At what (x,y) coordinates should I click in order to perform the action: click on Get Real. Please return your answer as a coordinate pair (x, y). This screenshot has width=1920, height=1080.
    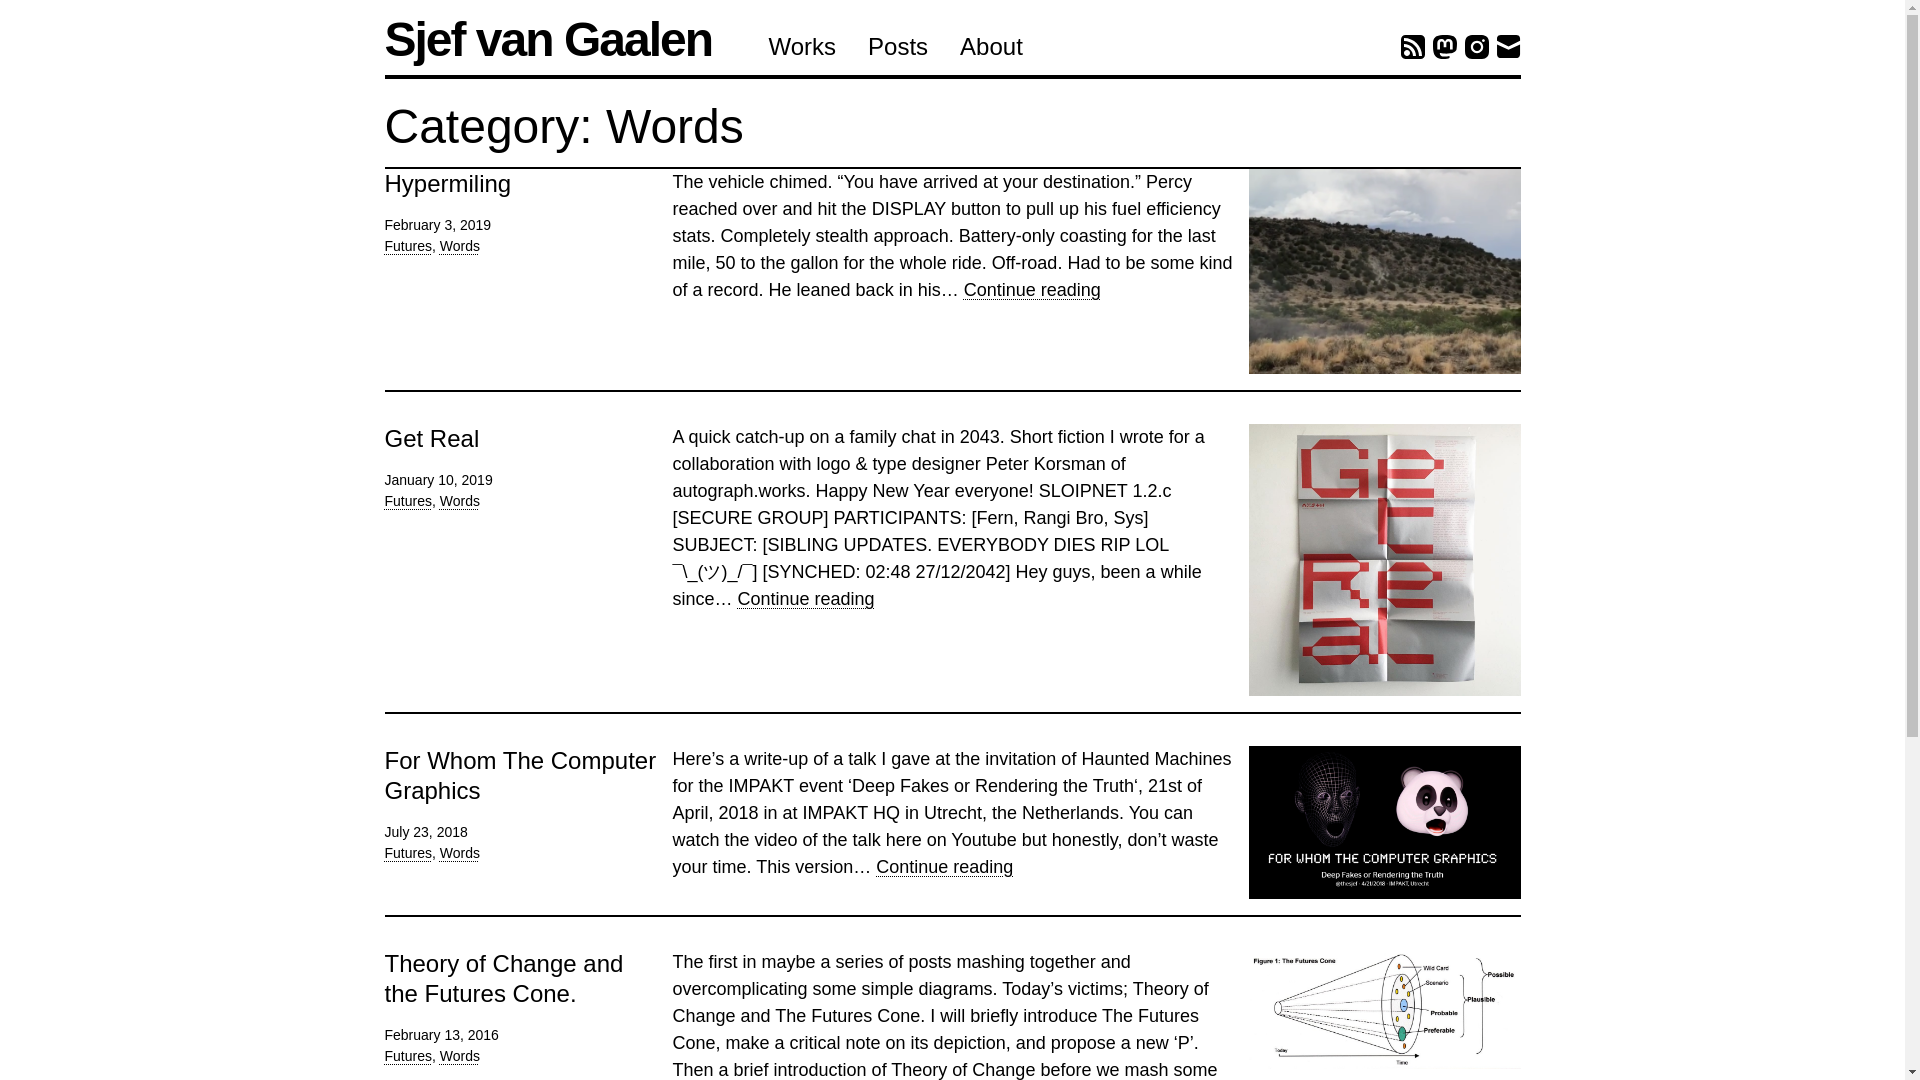
    Looking at the image, I should click on (431, 438).